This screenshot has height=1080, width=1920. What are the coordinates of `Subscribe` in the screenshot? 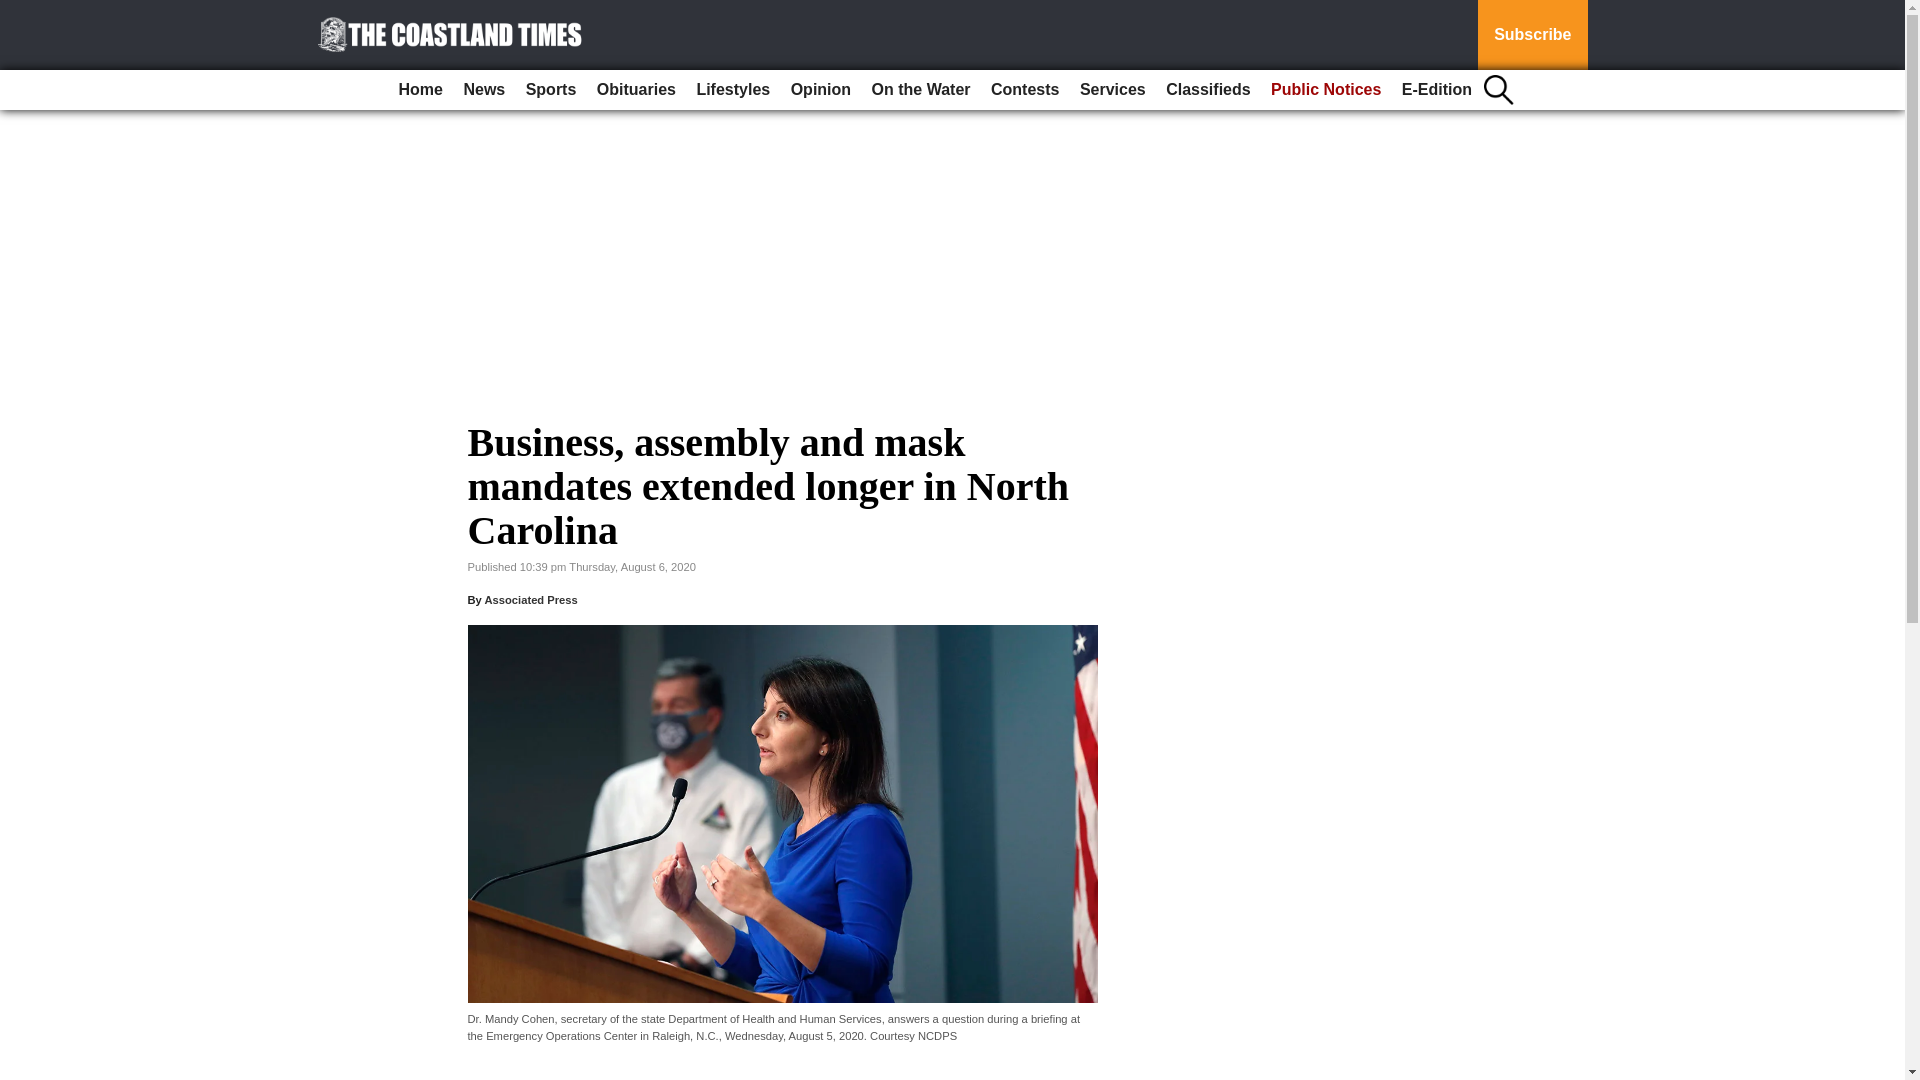 It's located at (1532, 35).